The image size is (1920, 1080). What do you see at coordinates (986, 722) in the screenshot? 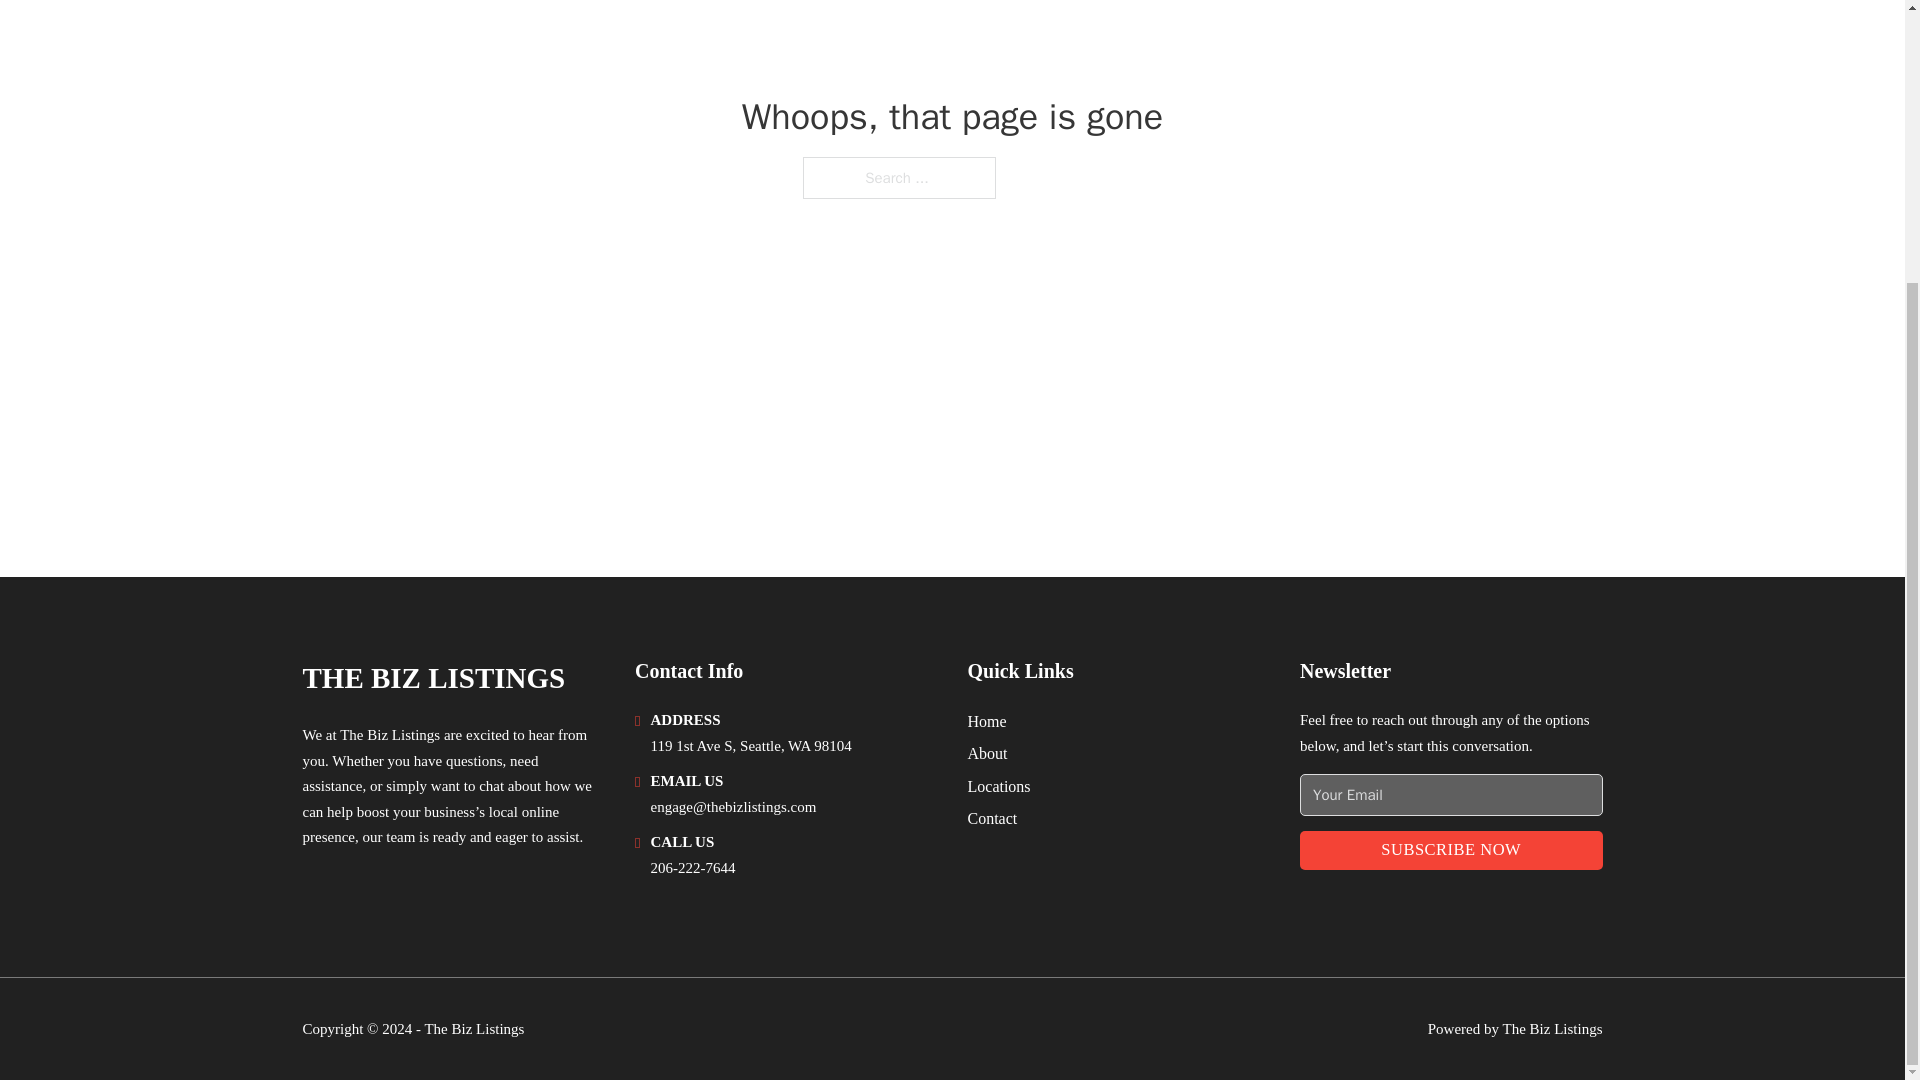
I see `Home` at bounding box center [986, 722].